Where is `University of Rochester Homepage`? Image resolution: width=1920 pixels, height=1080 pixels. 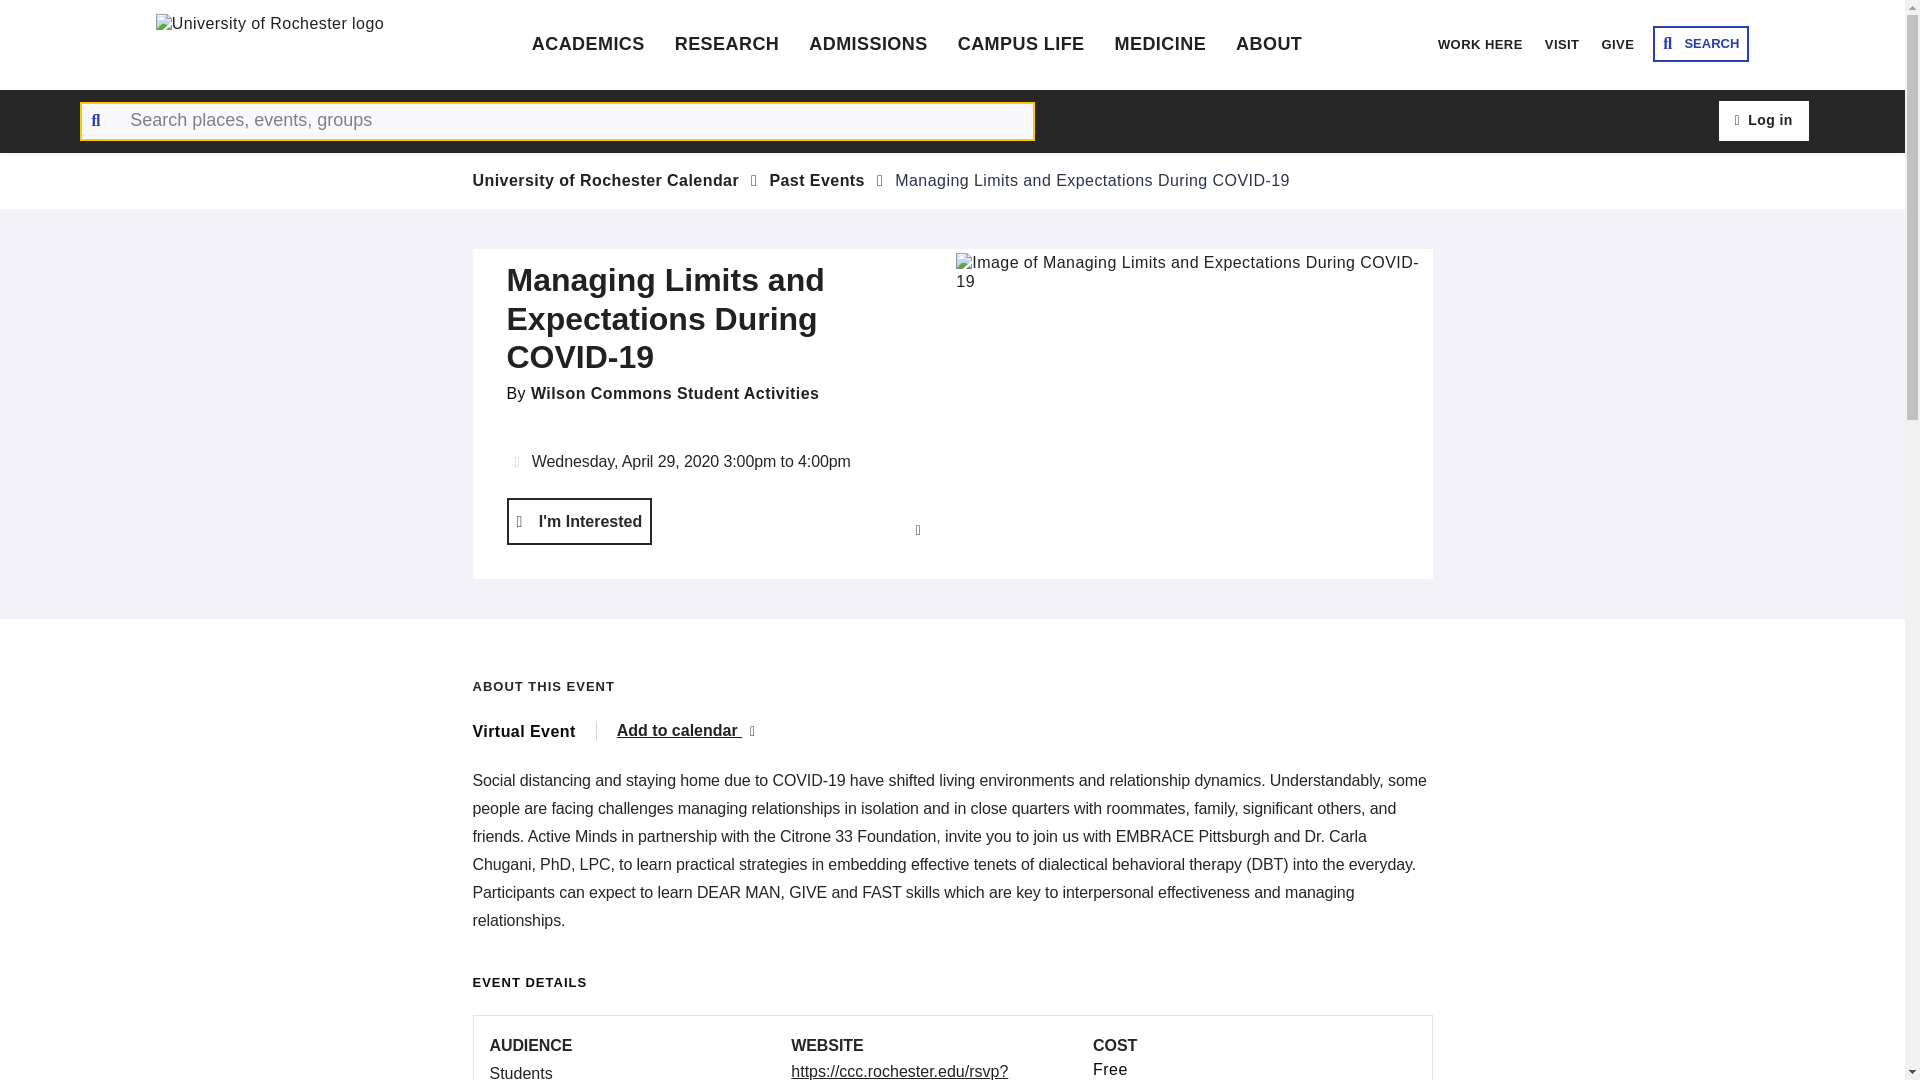 University of Rochester Homepage is located at coordinates (306, 44).